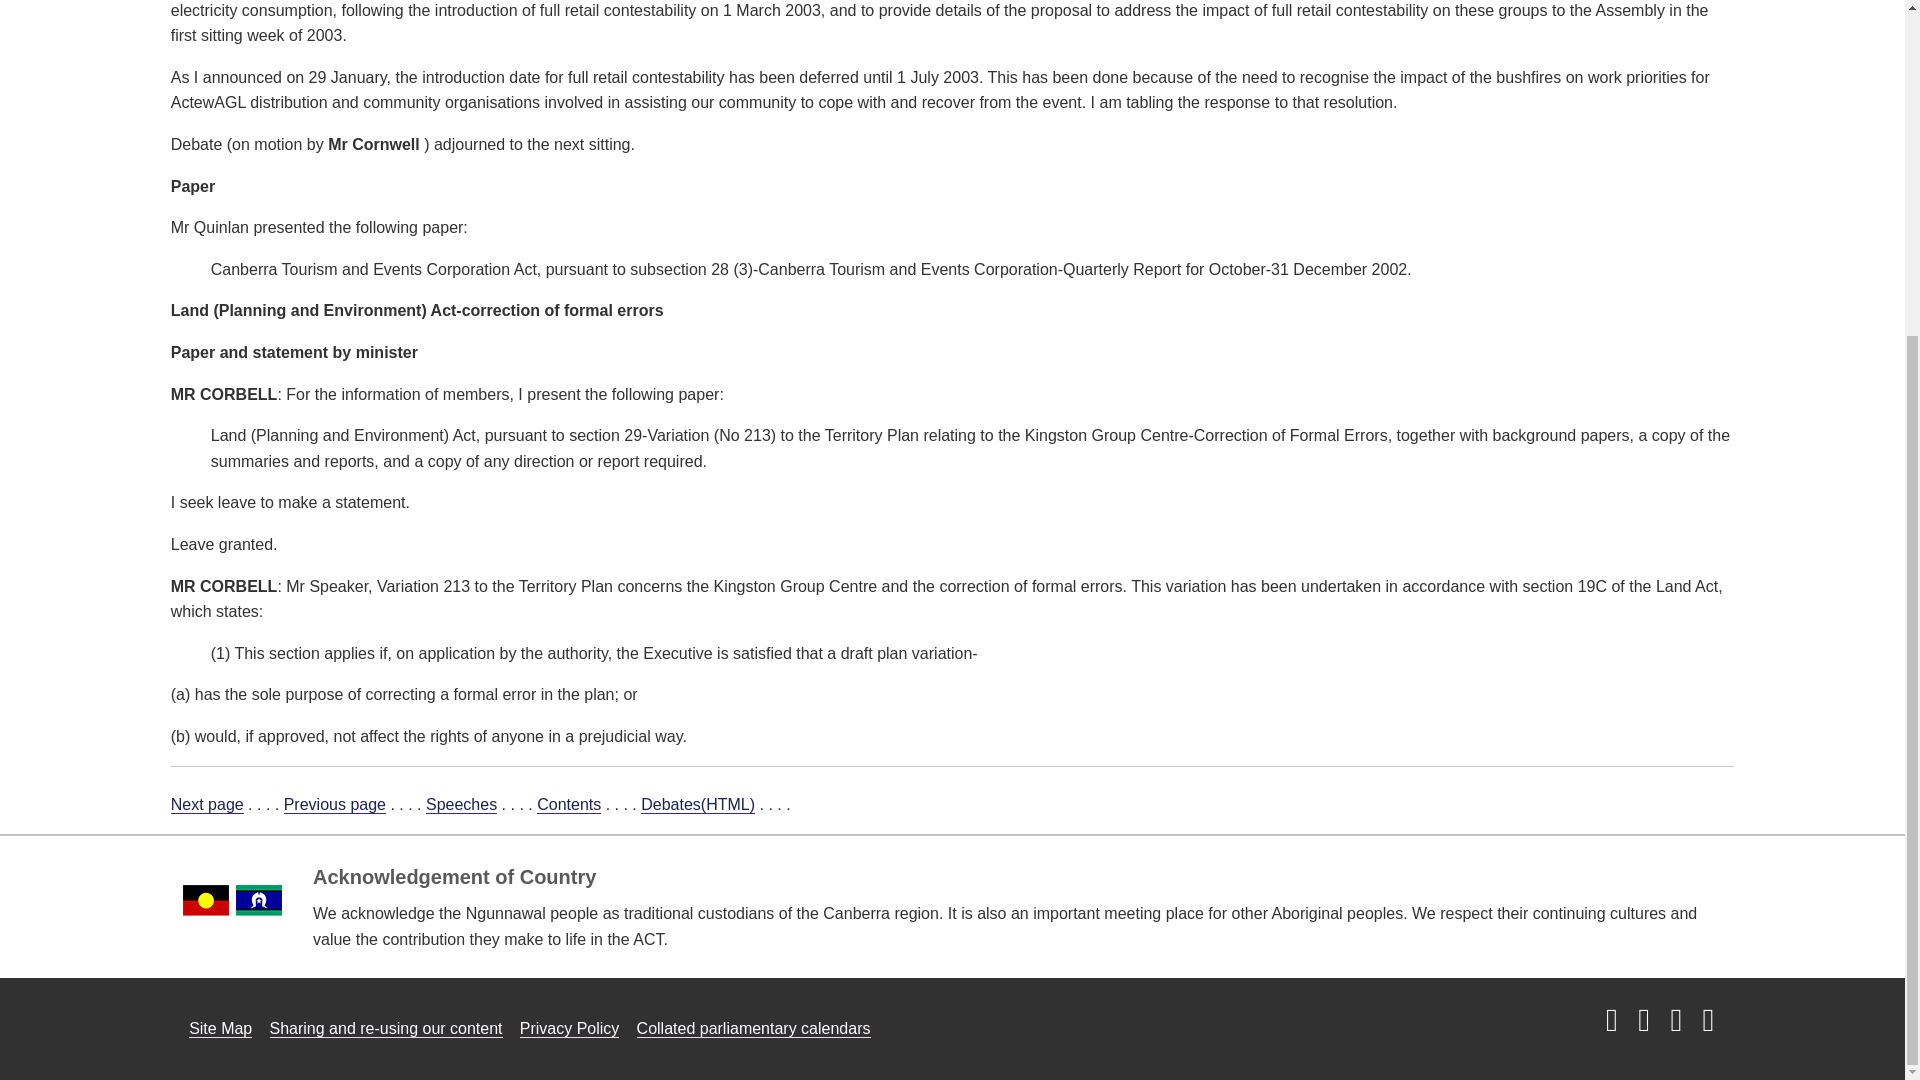 The width and height of the screenshot is (1920, 1080). What do you see at coordinates (206, 804) in the screenshot?
I see `Next page` at bounding box center [206, 804].